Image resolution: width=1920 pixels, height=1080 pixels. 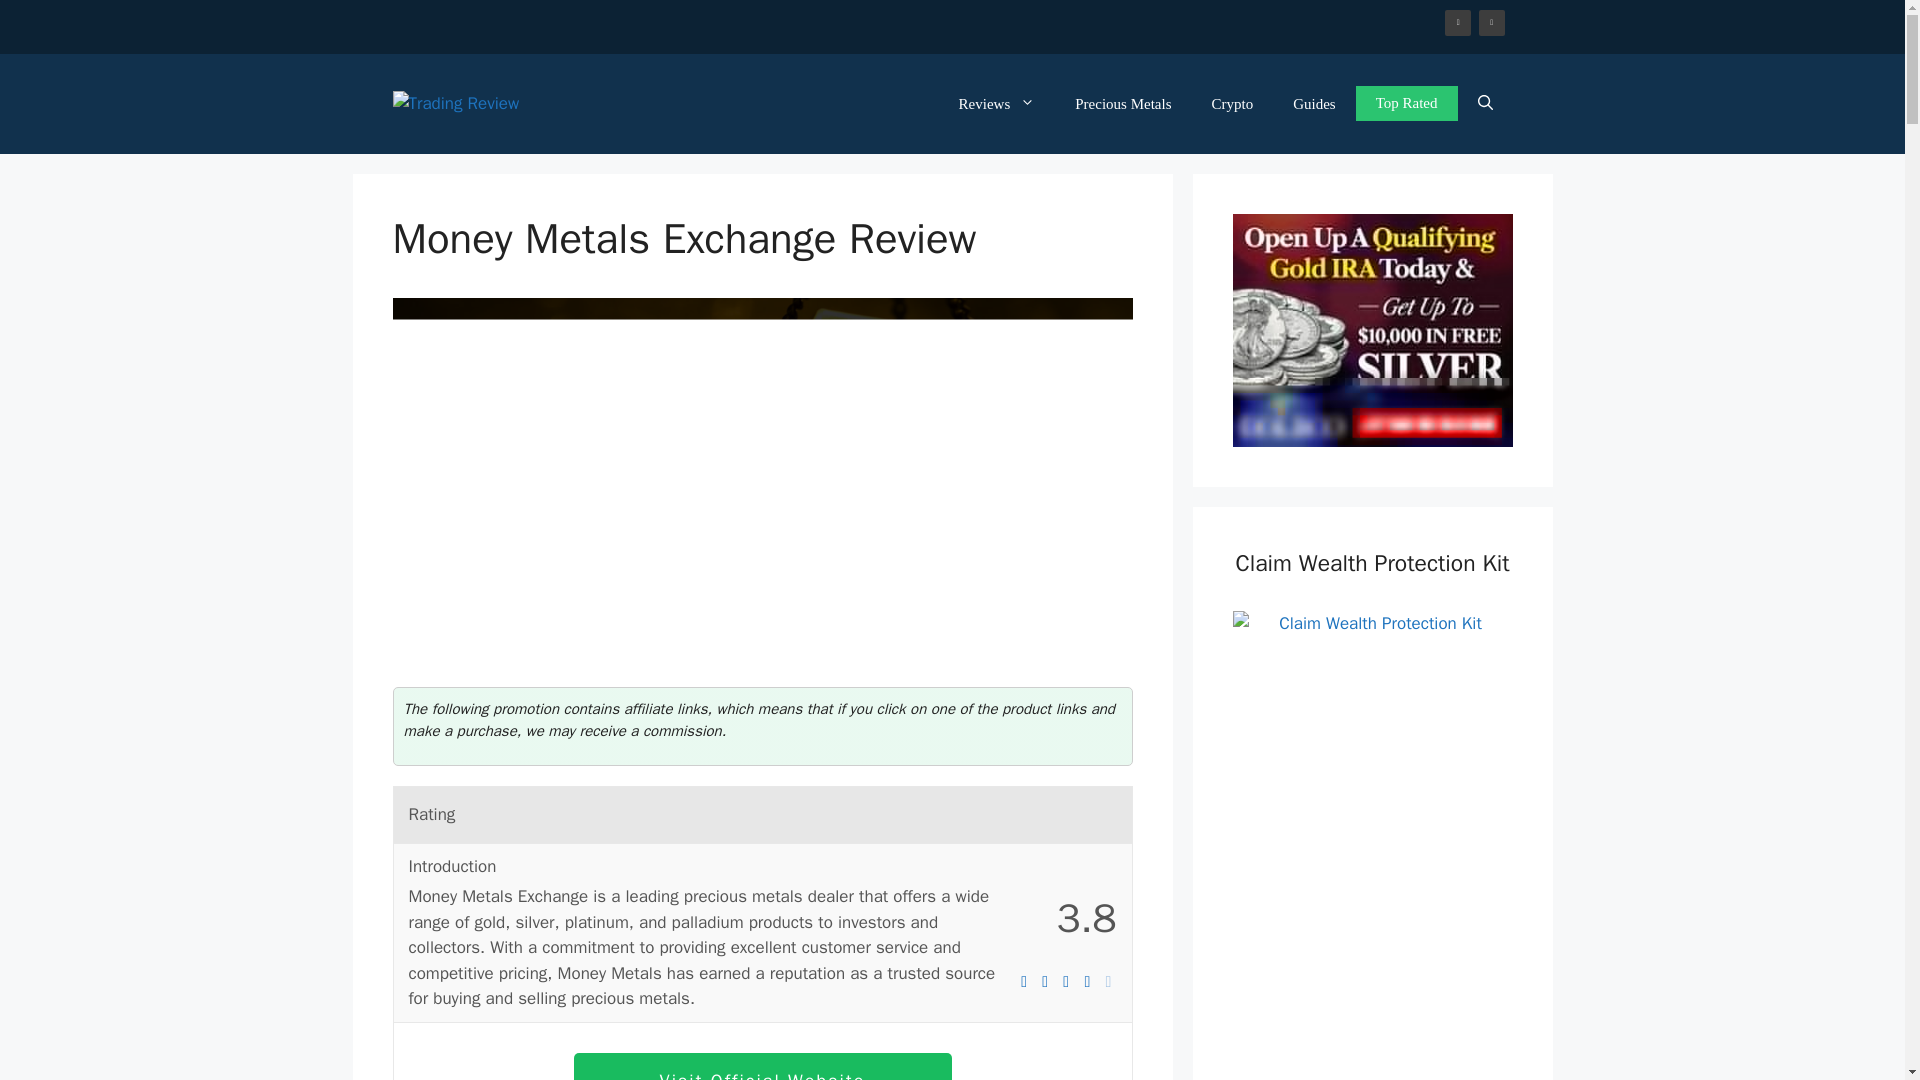 What do you see at coordinates (1314, 104) in the screenshot?
I see `Guides` at bounding box center [1314, 104].